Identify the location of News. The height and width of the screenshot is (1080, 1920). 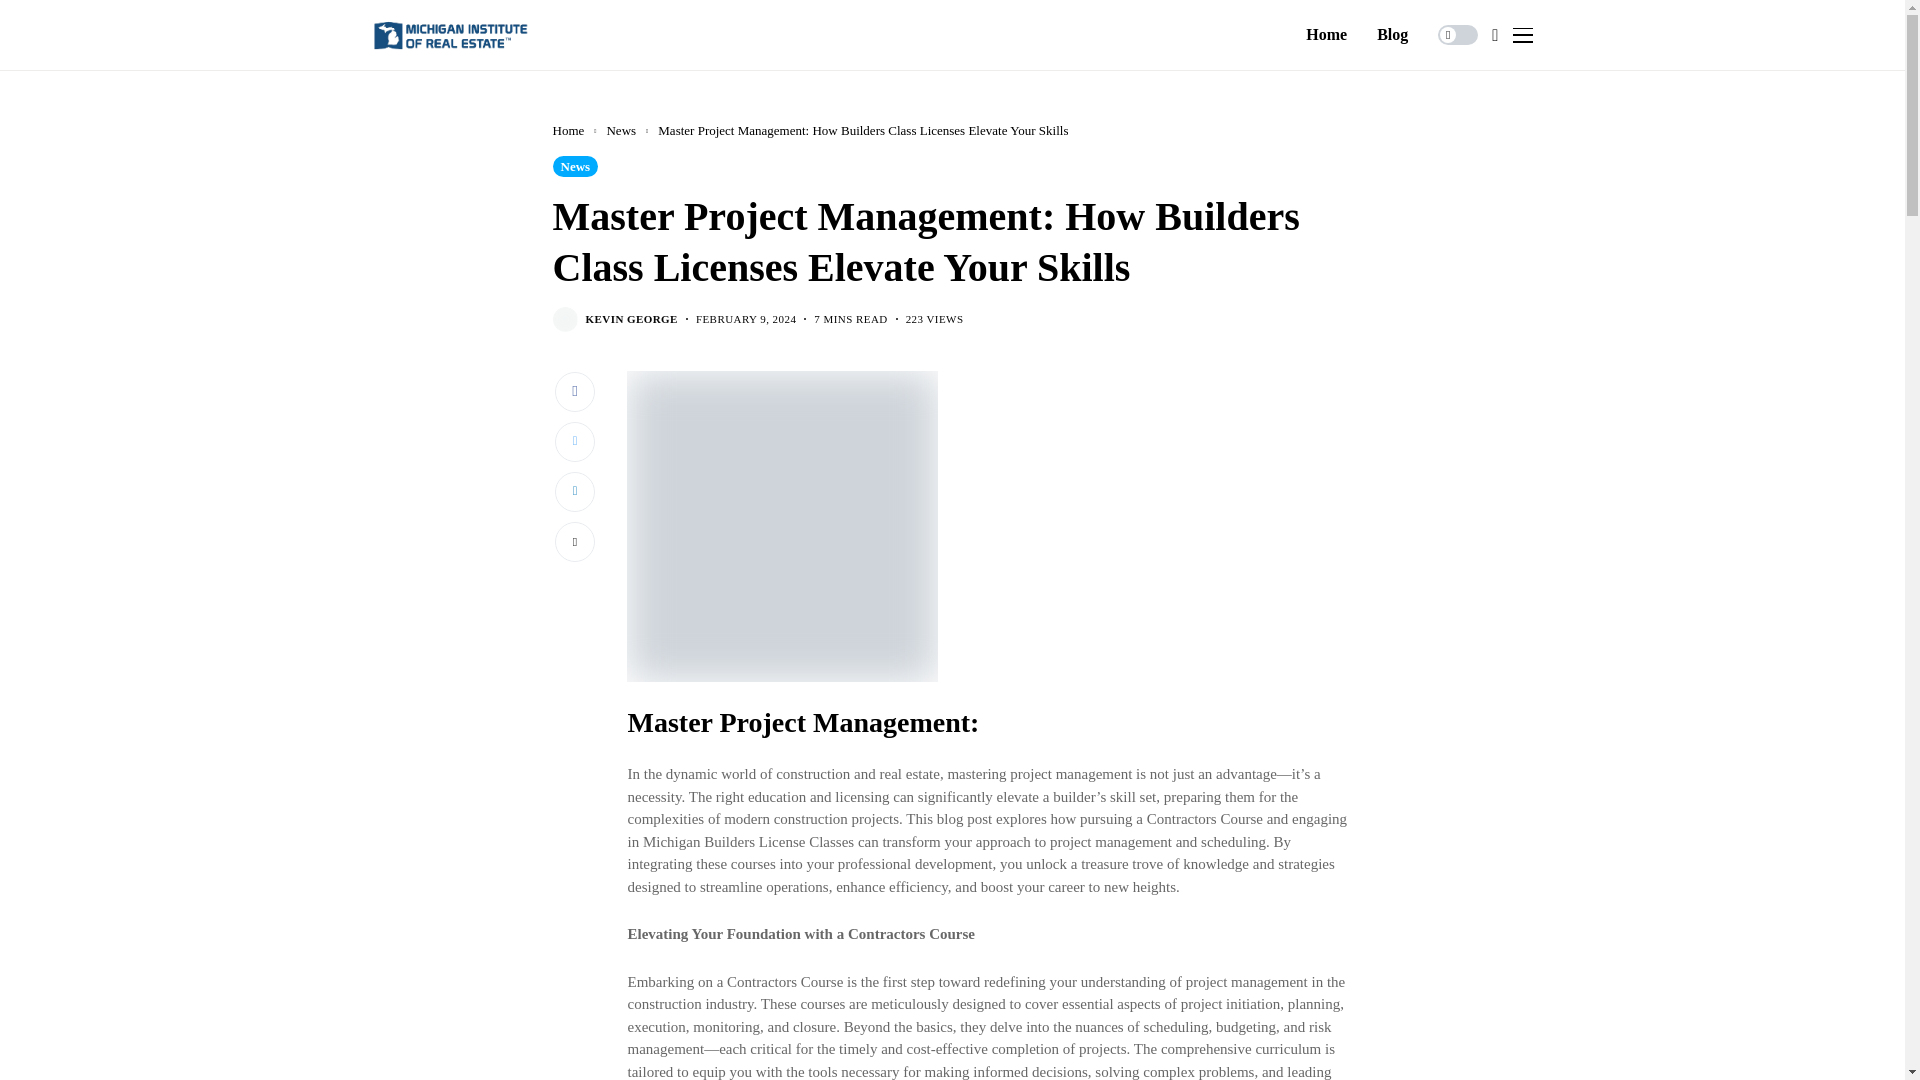
(574, 166).